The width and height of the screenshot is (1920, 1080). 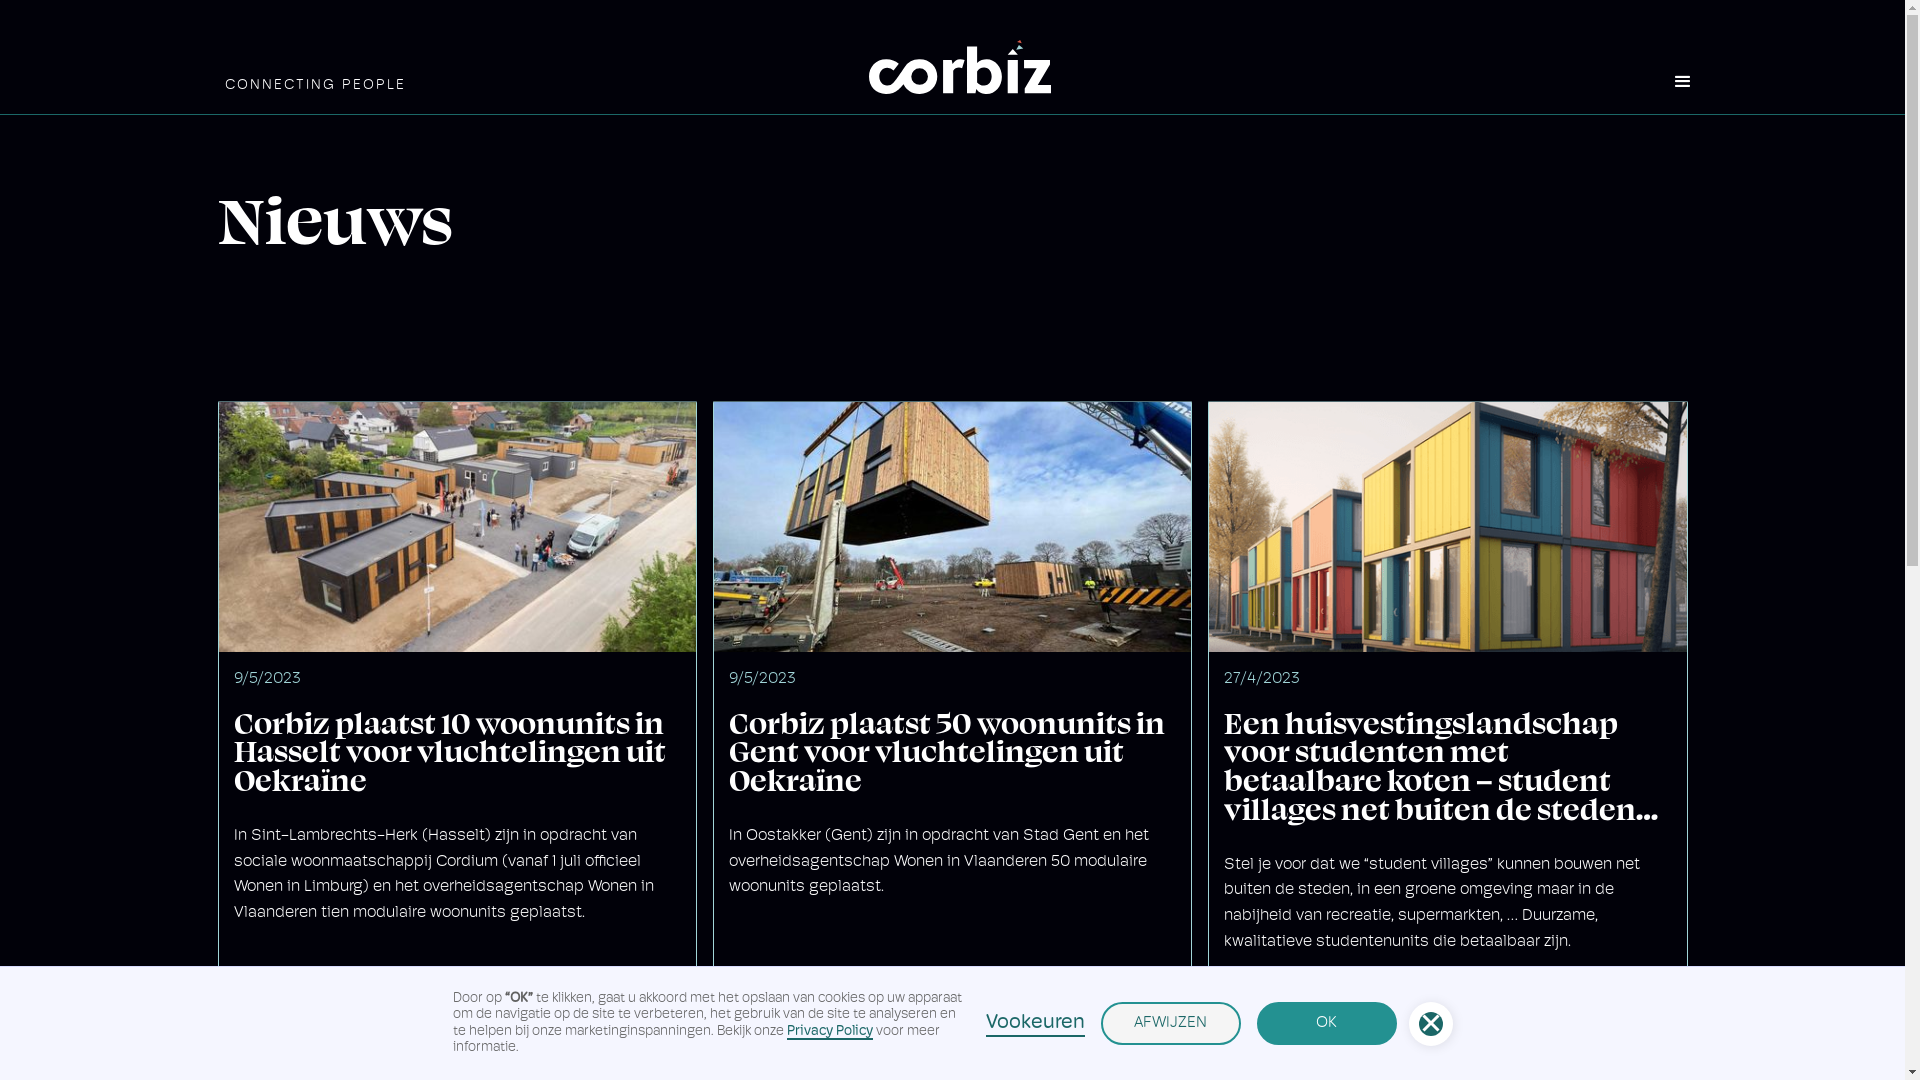 I want to click on Lees meer, so click(x=287, y=998).